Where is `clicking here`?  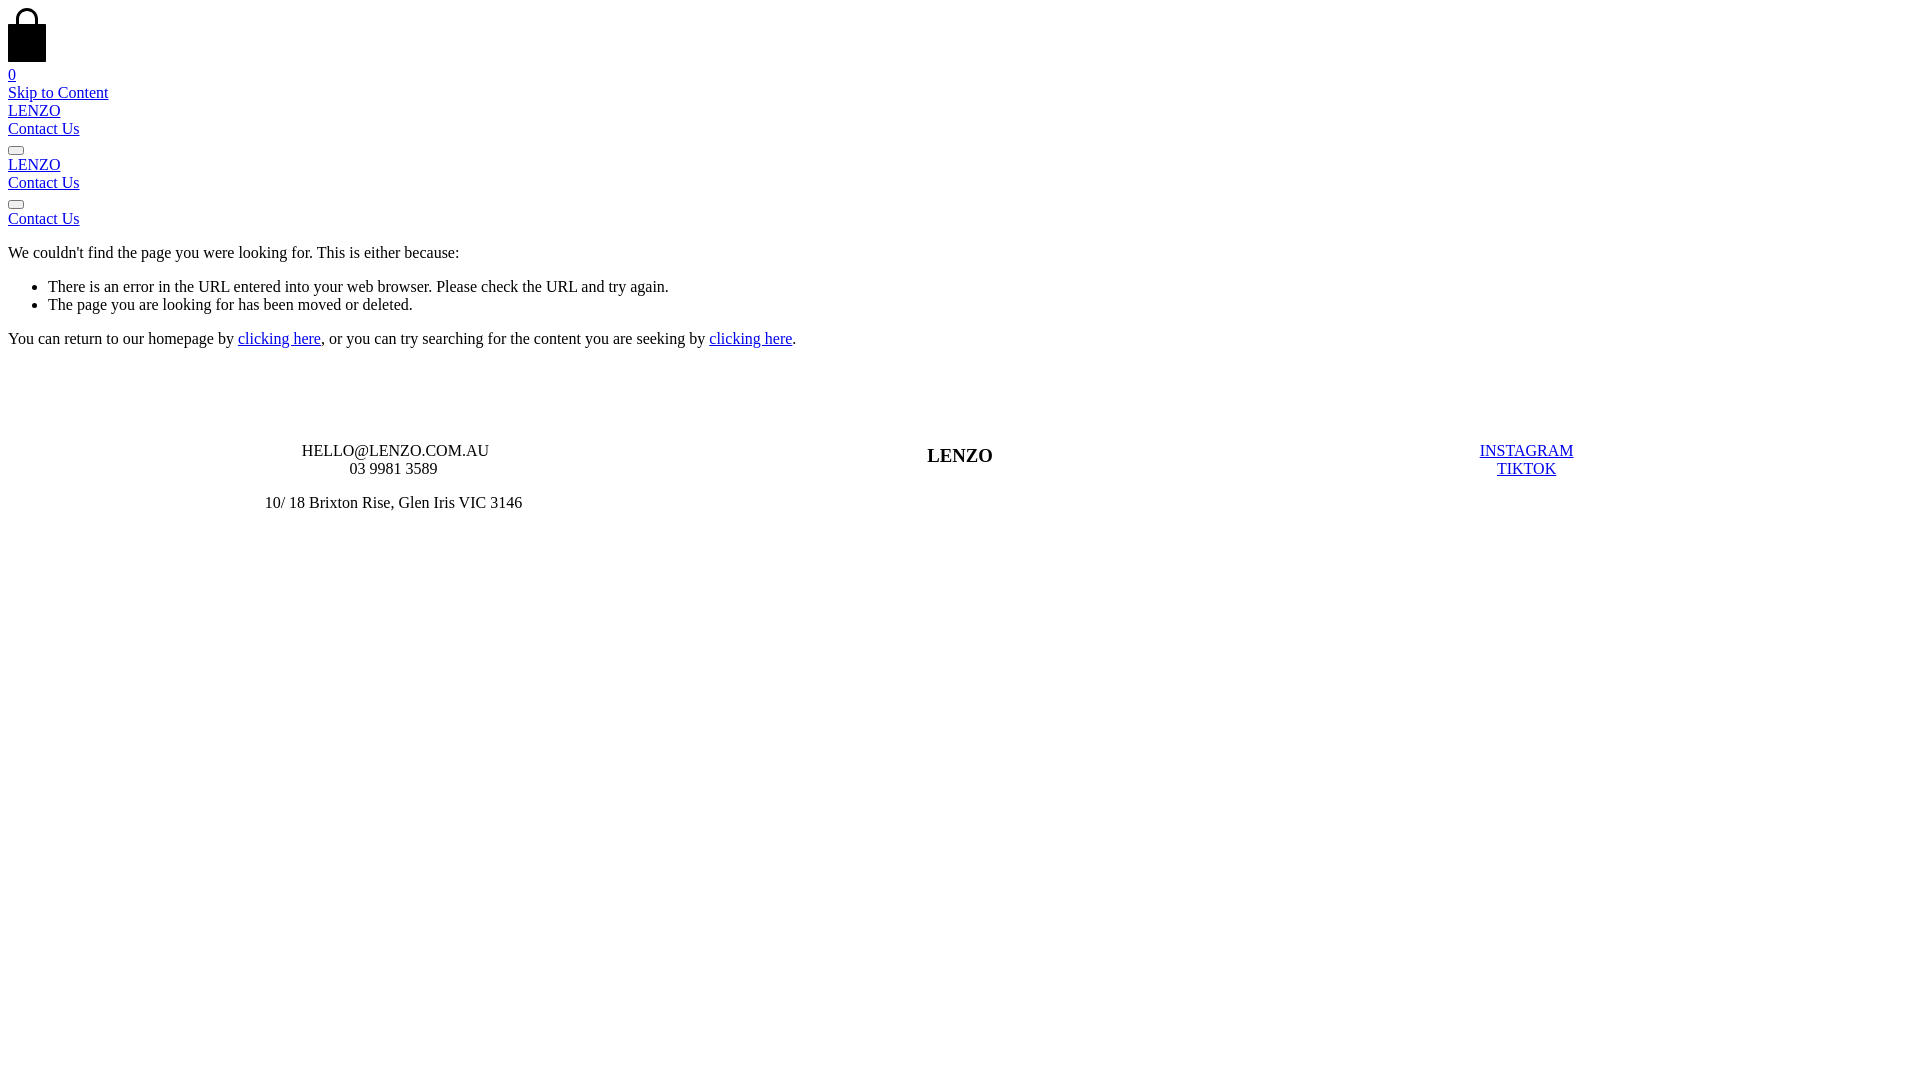
clicking here is located at coordinates (280, 338).